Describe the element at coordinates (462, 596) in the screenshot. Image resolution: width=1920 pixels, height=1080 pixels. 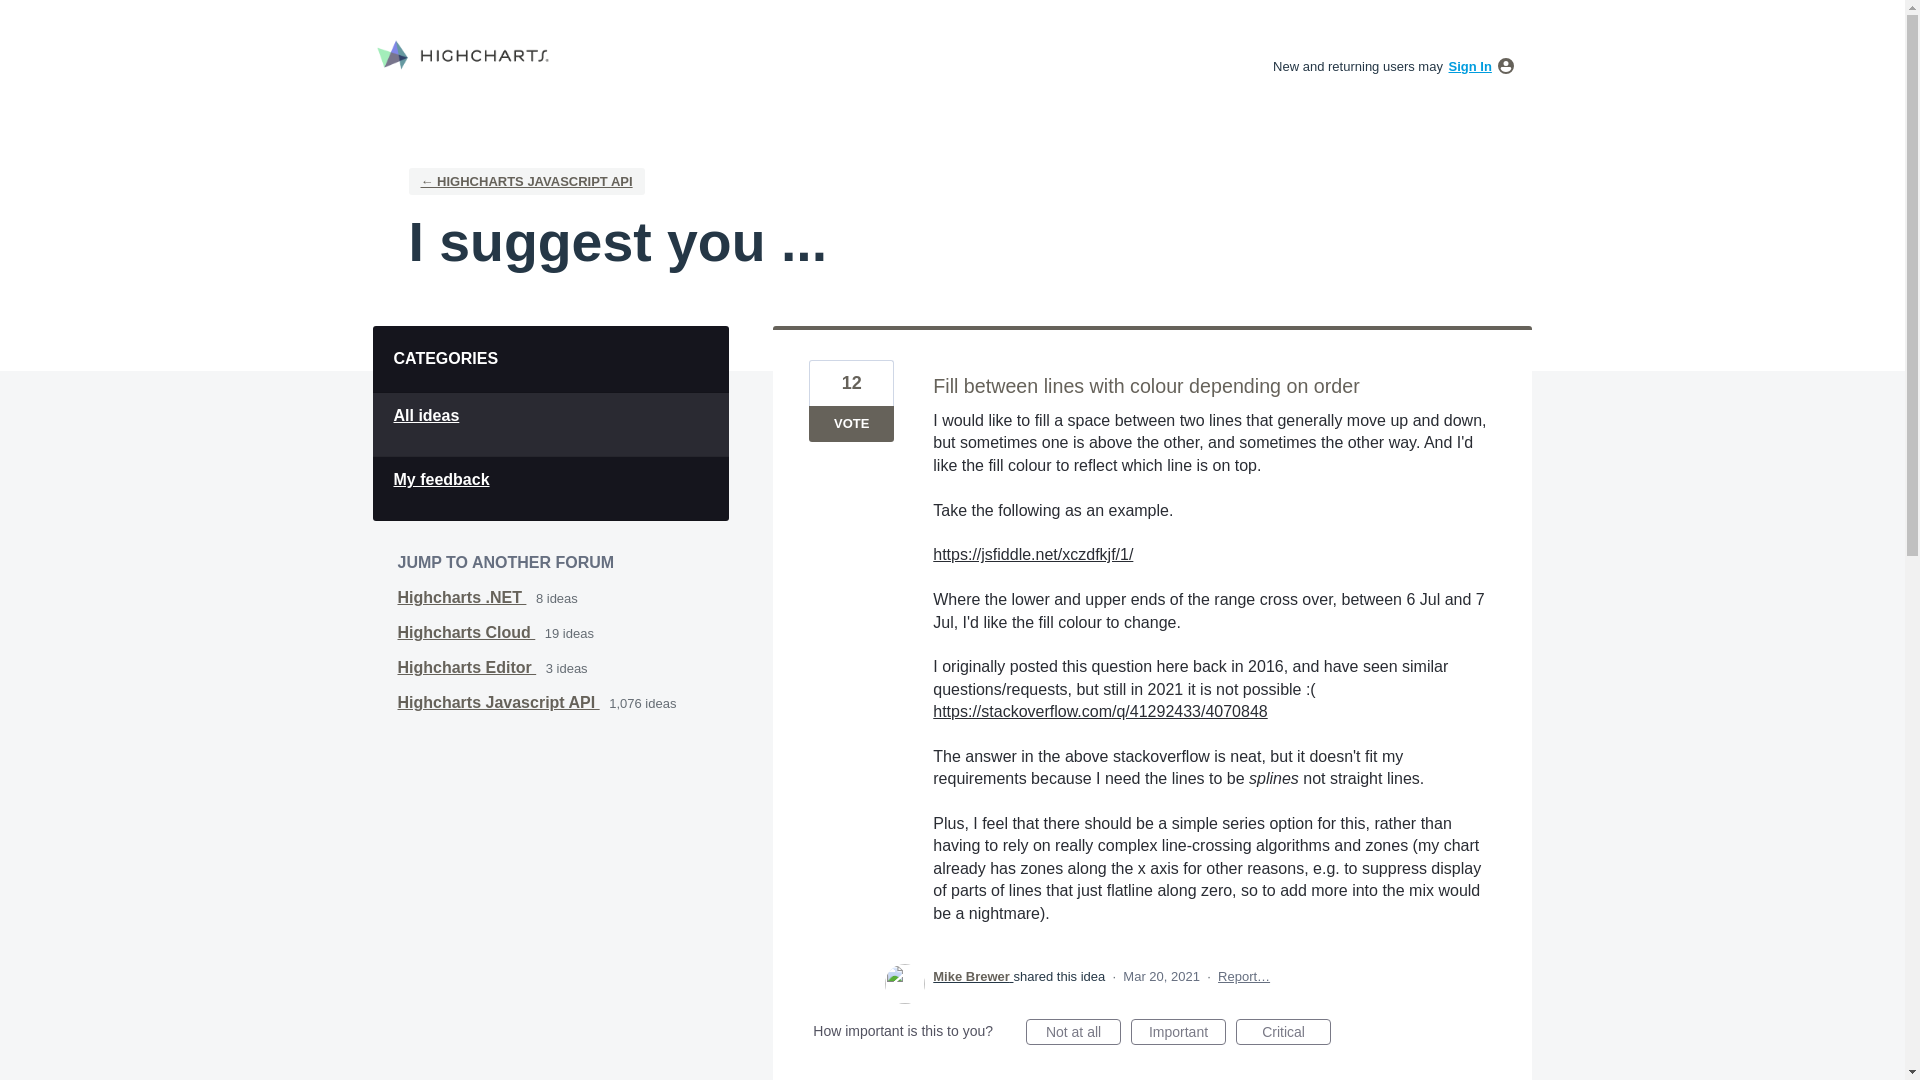
I see `View all ideas in Highcharts .NET` at that location.